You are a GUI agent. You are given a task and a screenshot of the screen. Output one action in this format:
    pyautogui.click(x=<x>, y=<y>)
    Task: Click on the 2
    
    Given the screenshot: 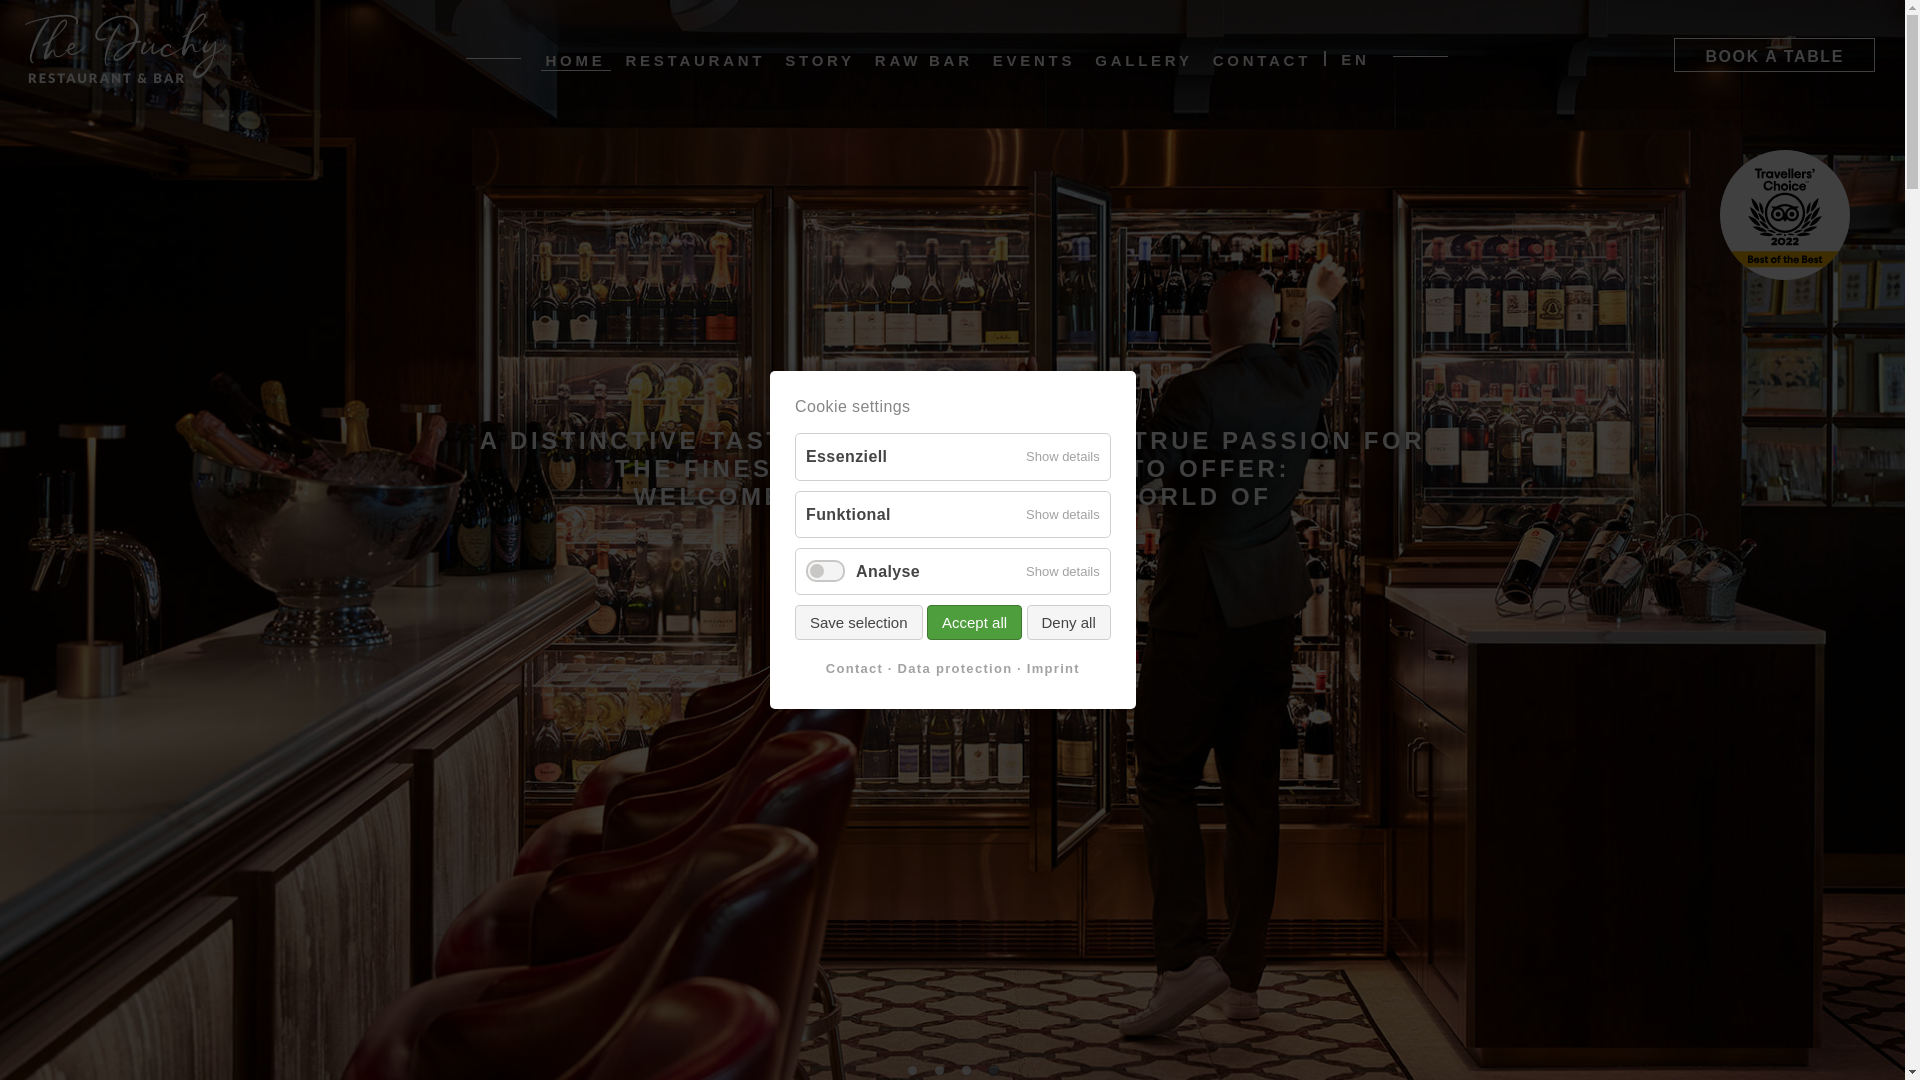 What is the action you would take?
    pyautogui.click(x=938, y=1070)
    